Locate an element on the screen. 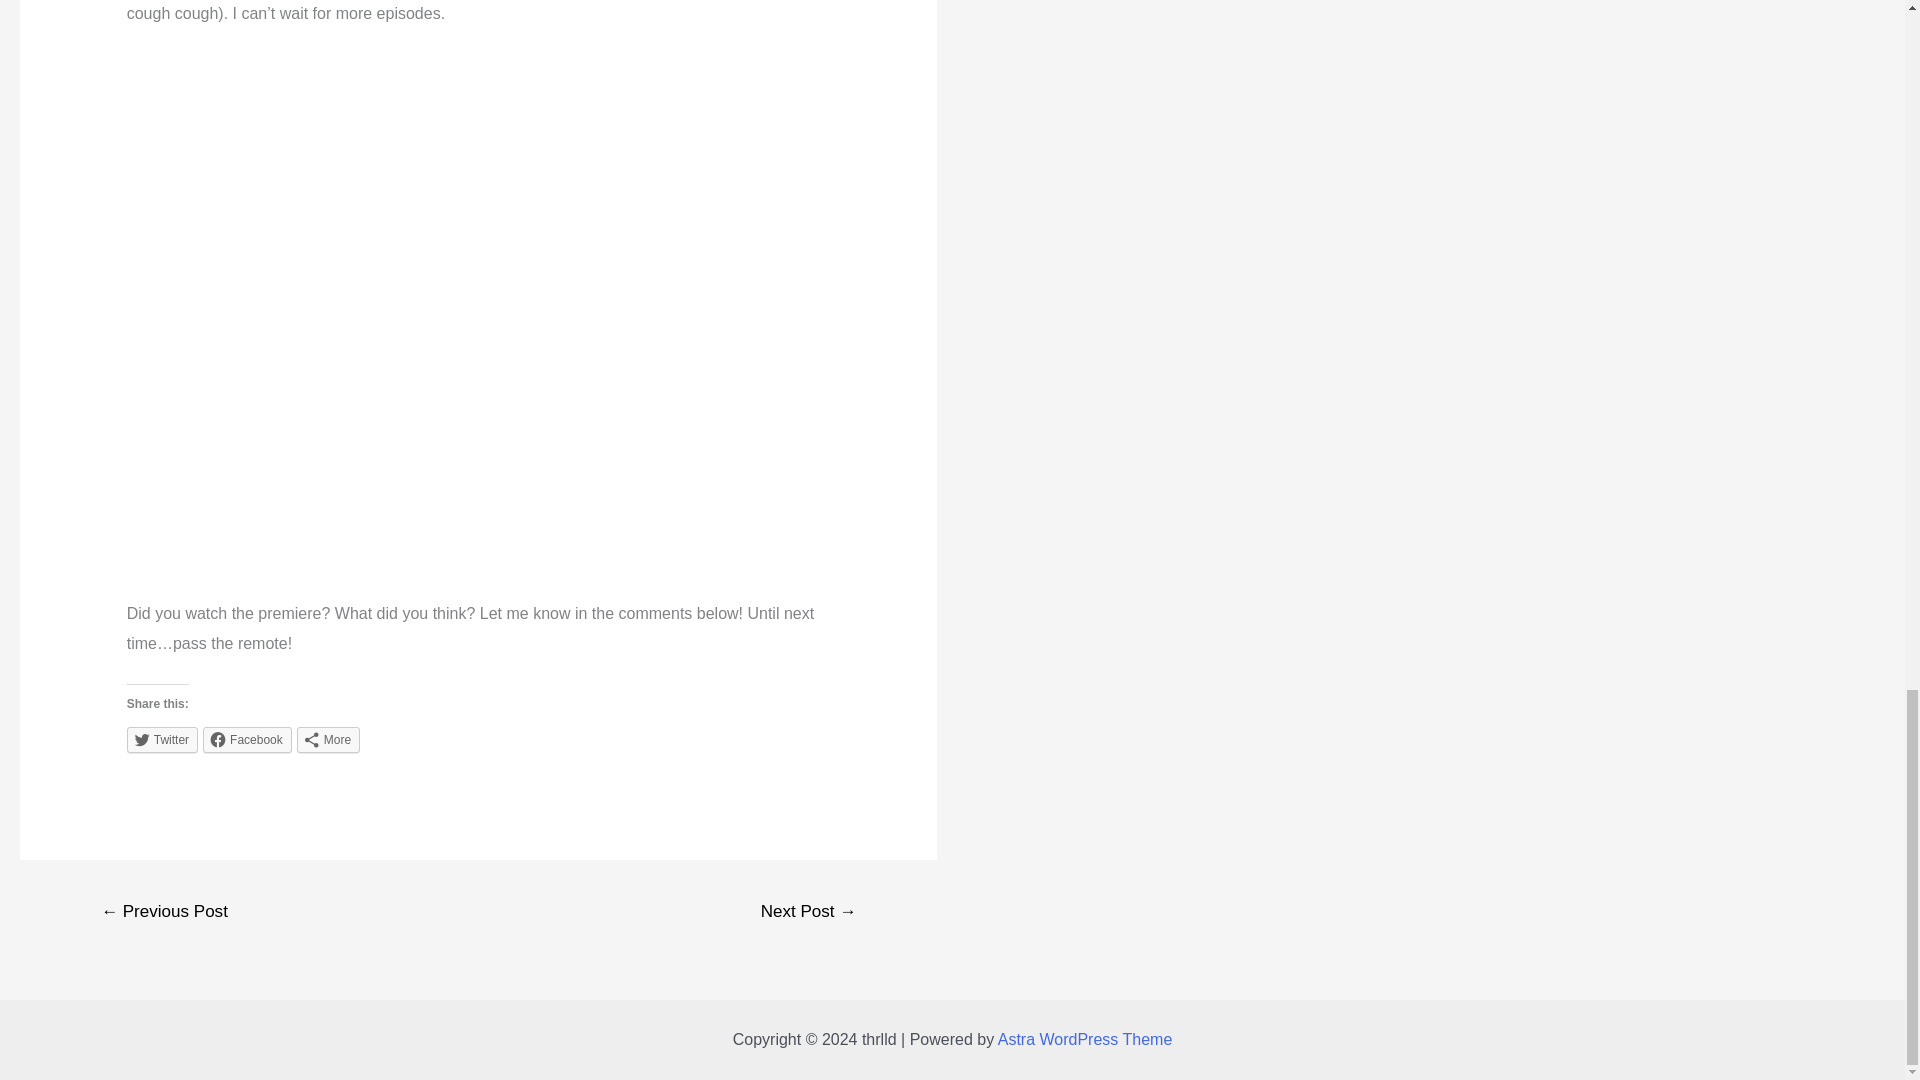  Click to share on Facebook is located at coordinates (247, 739).